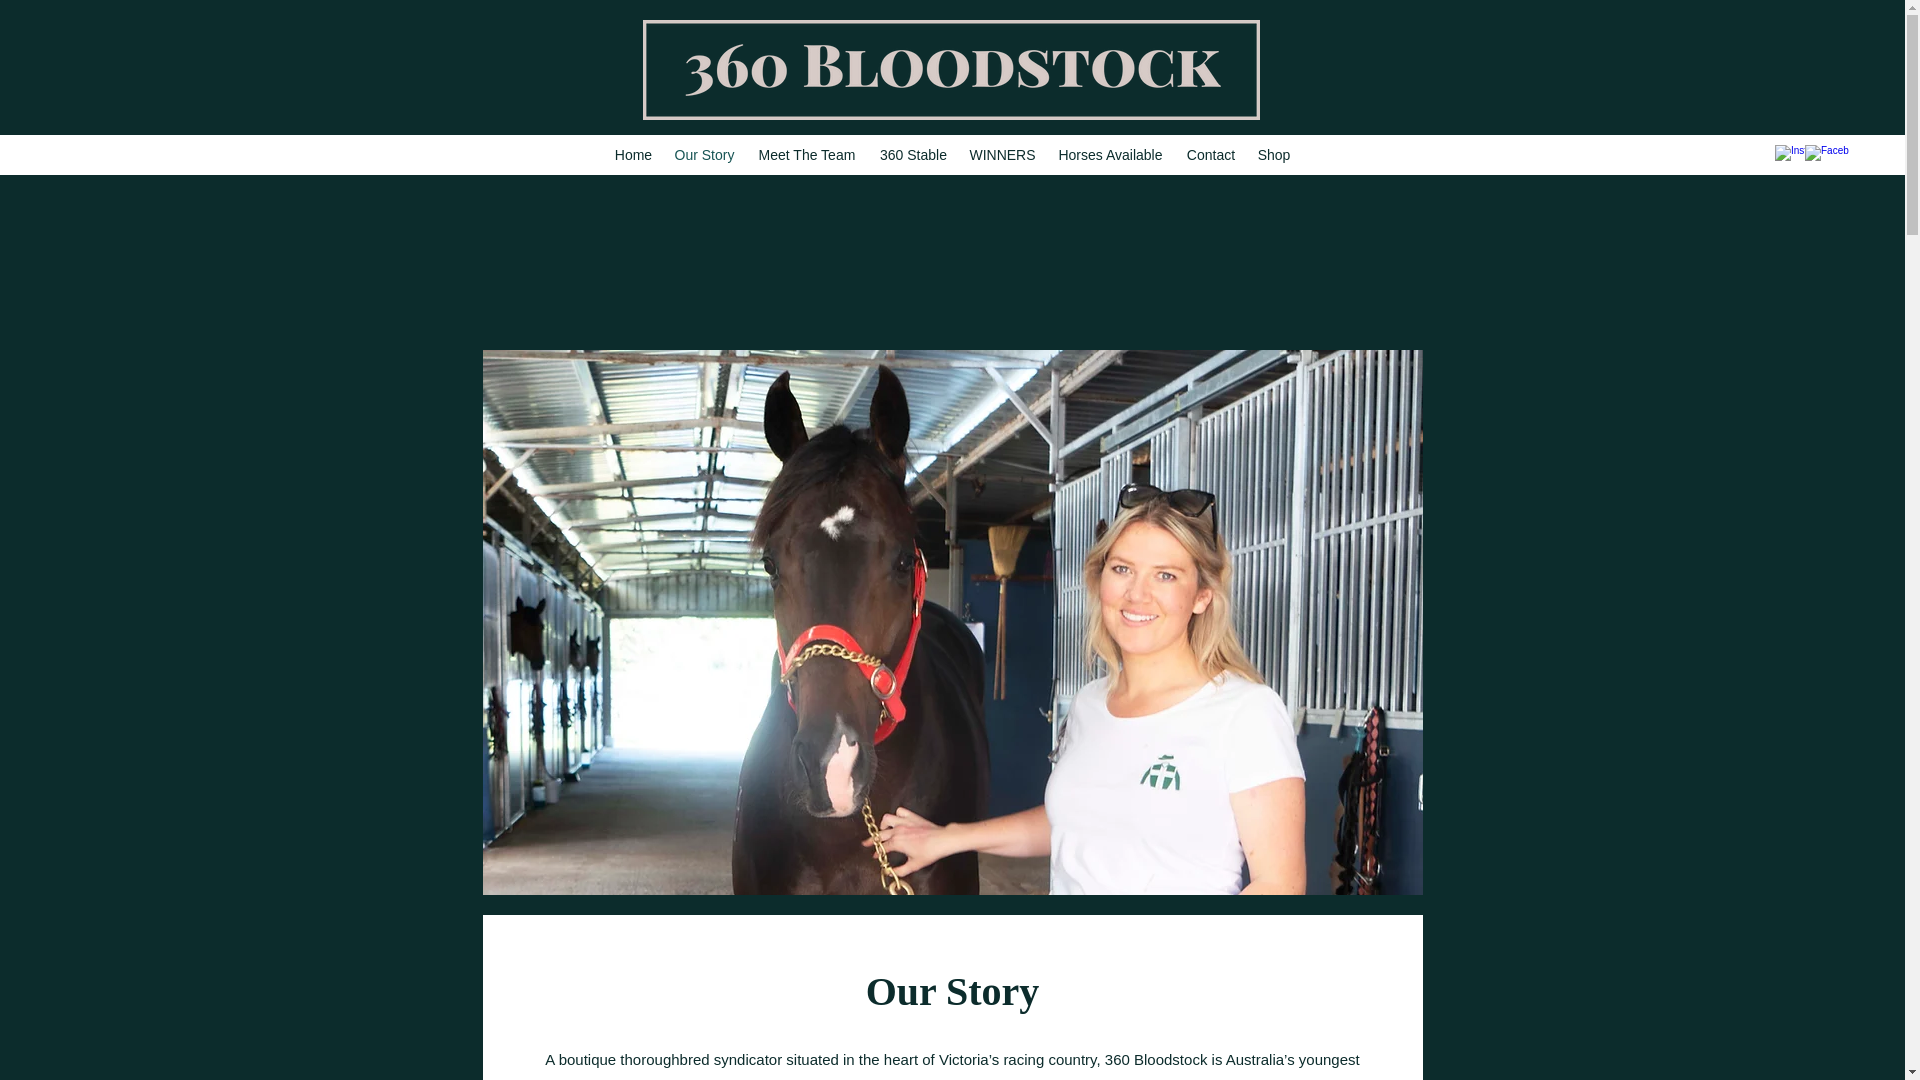 The height and width of the screenshot is (1080, 1920). What do you see at coordinates (1274, 154) in the screenshot?
I see `Shop` at bounding box center [1274, 154].